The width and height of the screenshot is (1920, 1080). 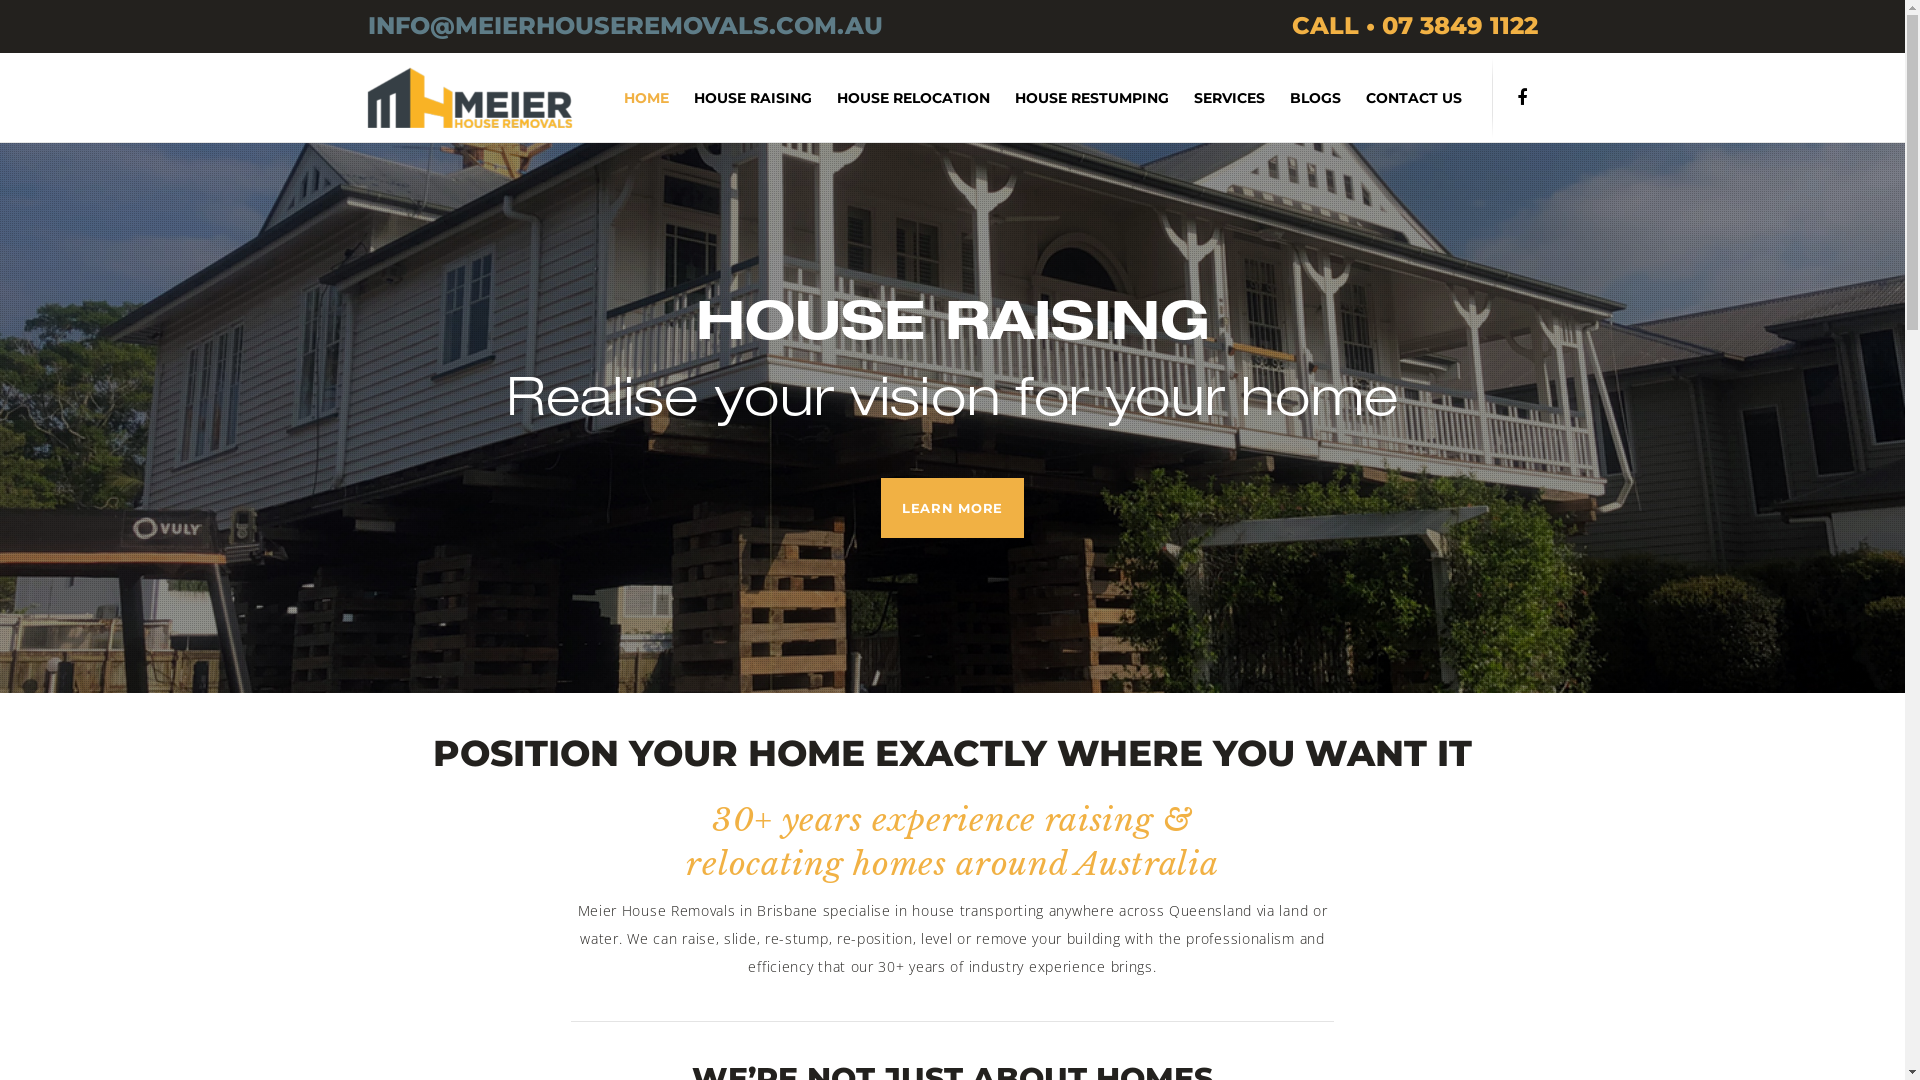 What do you see at coordinates (626, 26) in the screenshot?
I see `INFO@MEIERHOUSEREMOVALS.COM.AU` at bounding box center [626, 26].